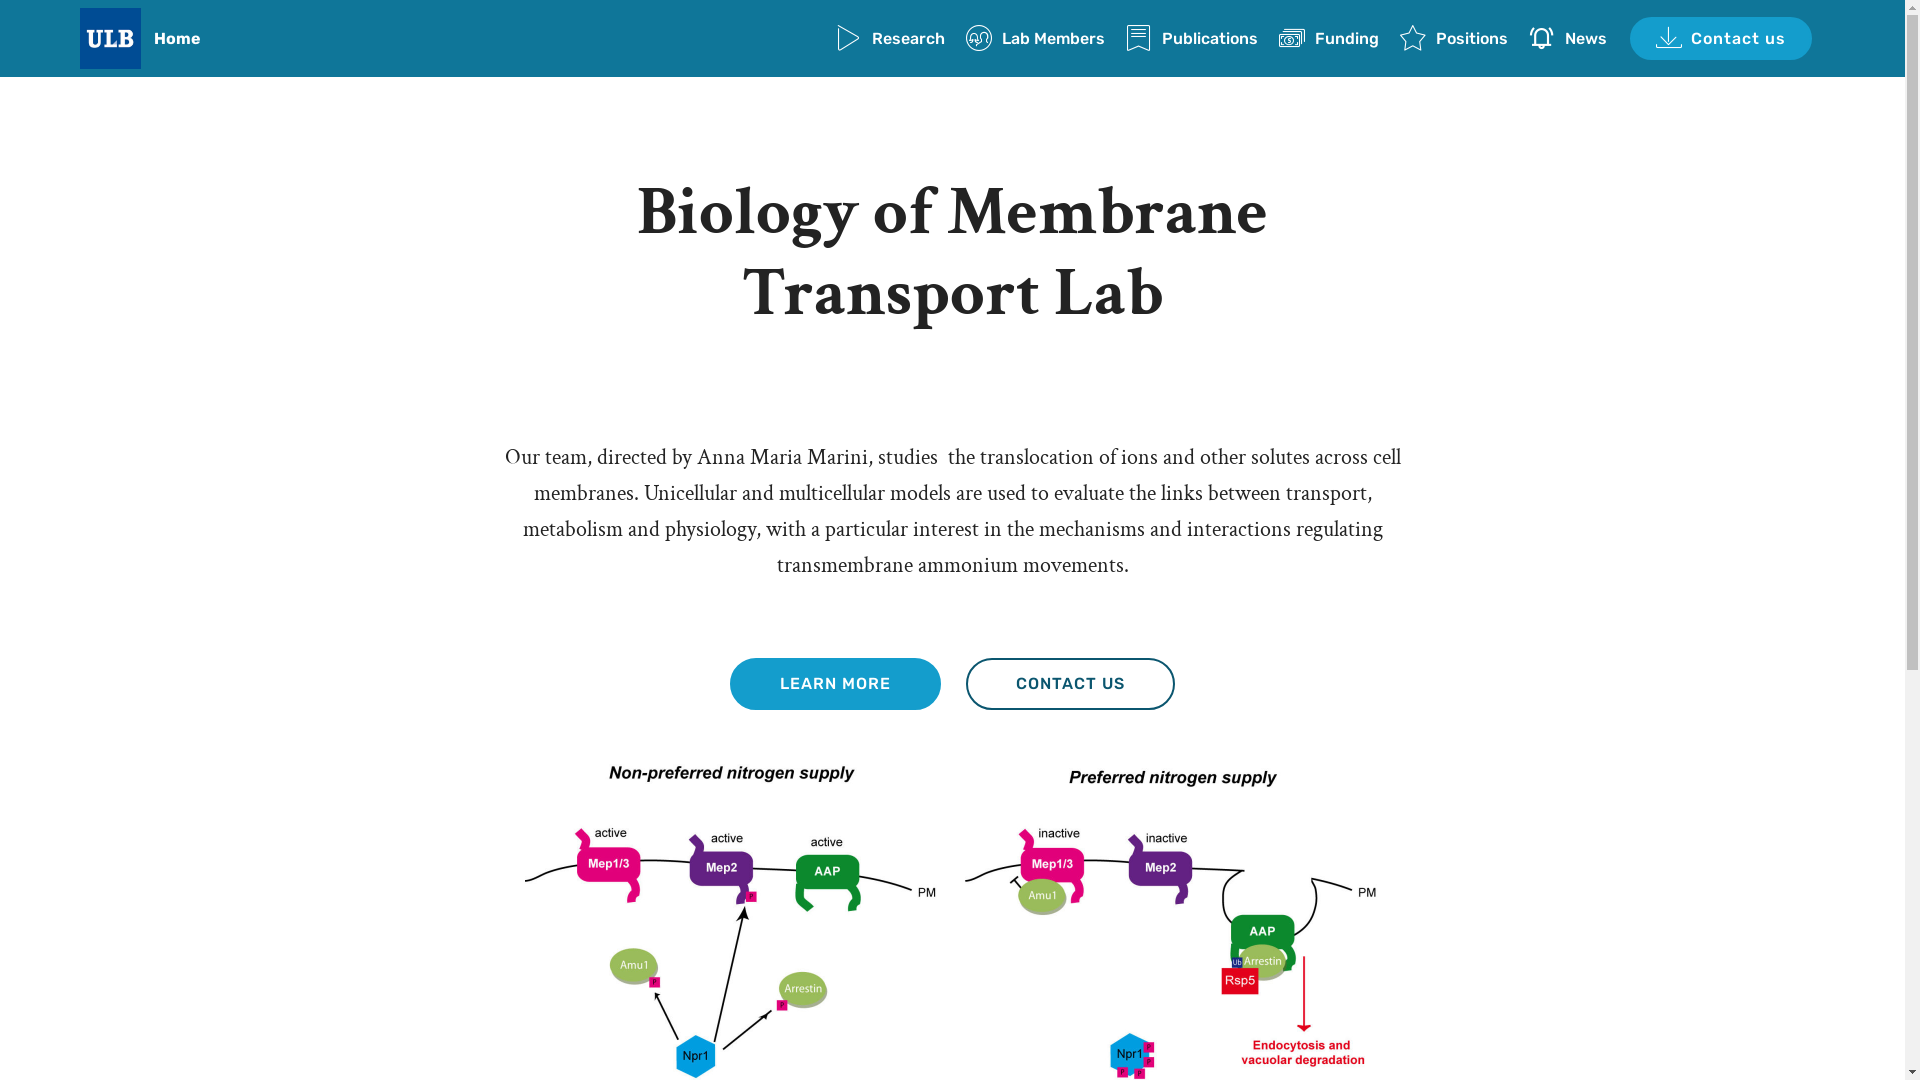 The width and height of the screenshot is (1920, 1080). I want to click on Funding, so click(1329, 38).